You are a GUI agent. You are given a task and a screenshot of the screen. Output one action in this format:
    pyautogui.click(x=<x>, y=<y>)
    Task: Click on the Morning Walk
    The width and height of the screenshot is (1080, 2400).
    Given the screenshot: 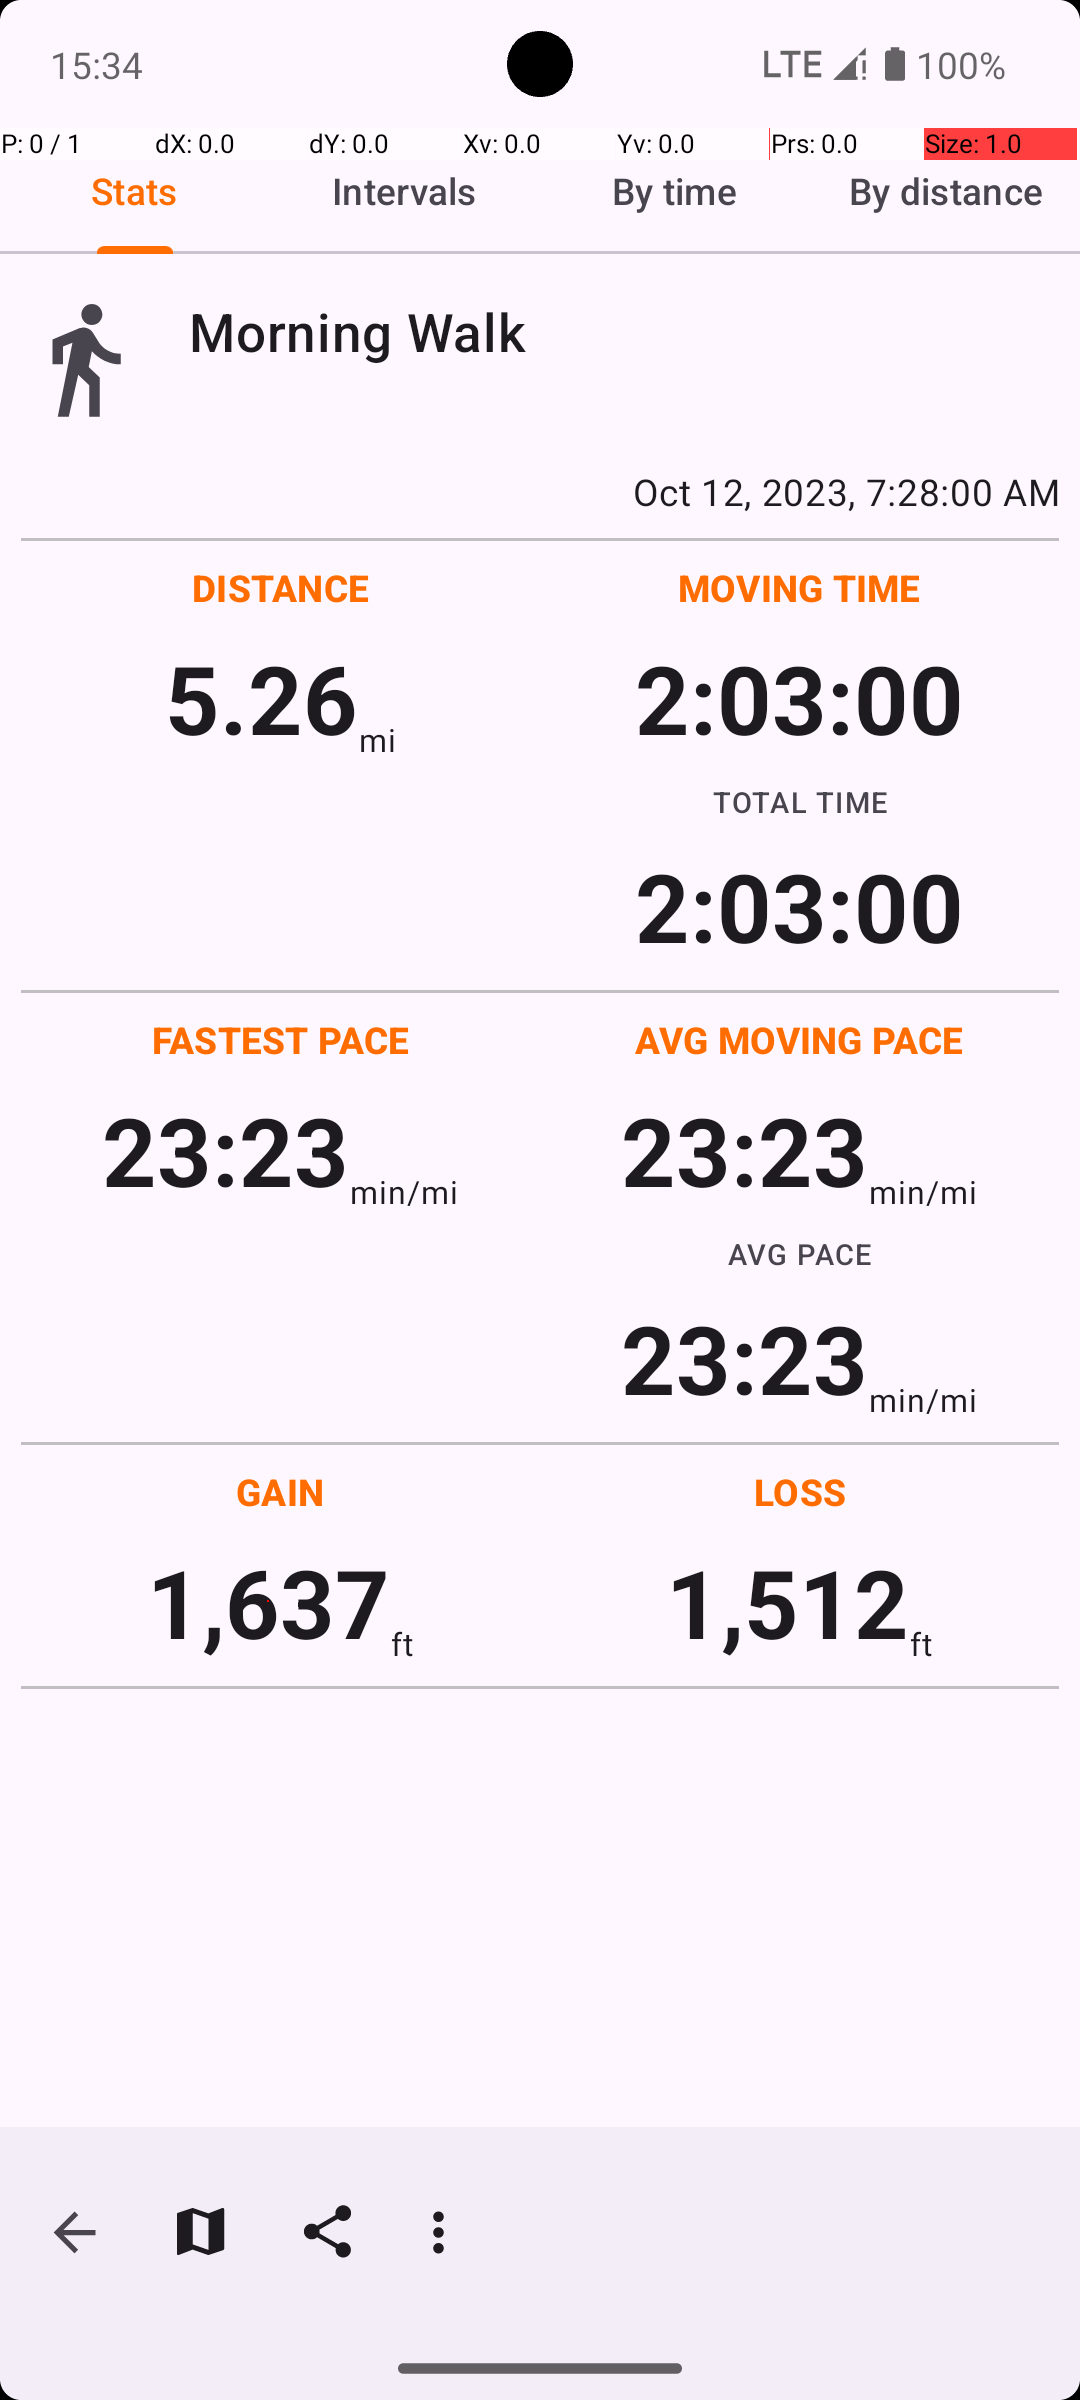 What is the action you would take?
    pyautogui.click(x=624, y=332)
    